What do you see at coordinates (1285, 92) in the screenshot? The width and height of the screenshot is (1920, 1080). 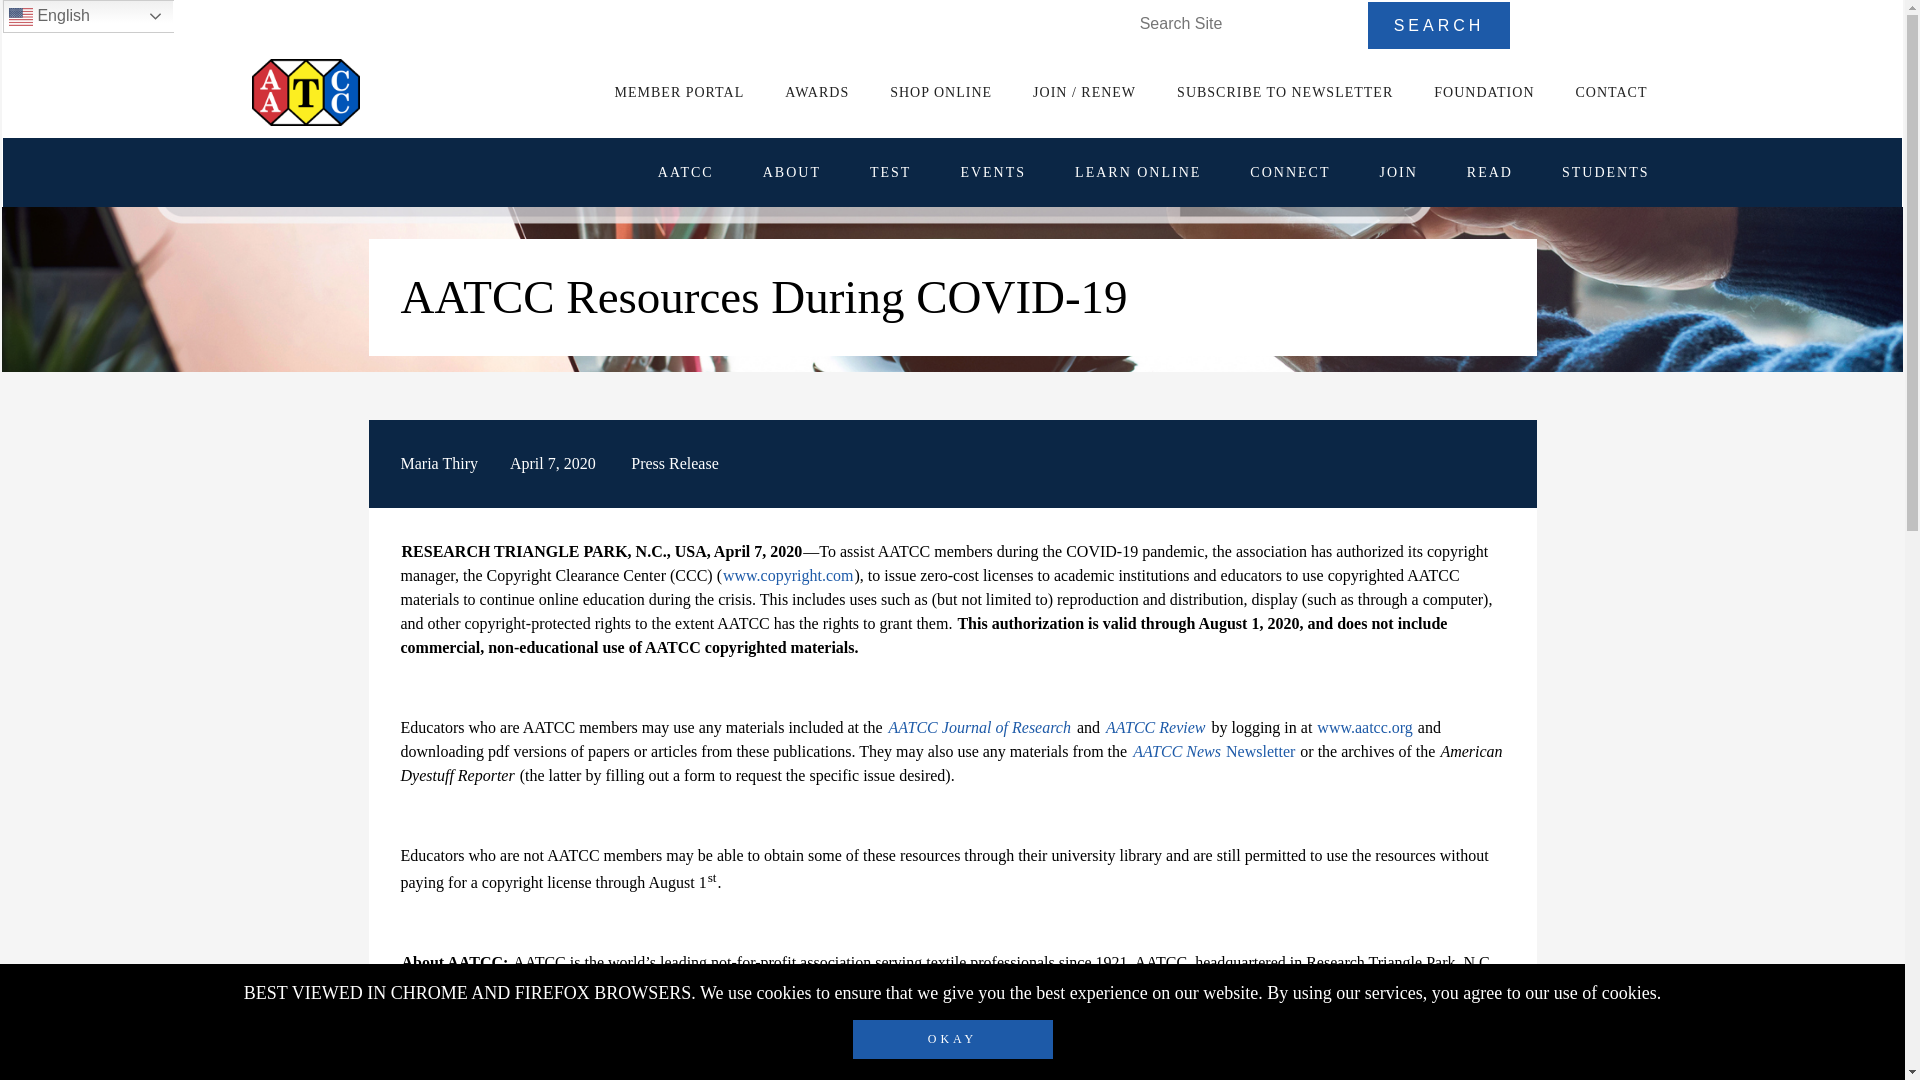 I see `SUBSCRIBE TO NEWSLETTER` at bounding box center [1285, 92].